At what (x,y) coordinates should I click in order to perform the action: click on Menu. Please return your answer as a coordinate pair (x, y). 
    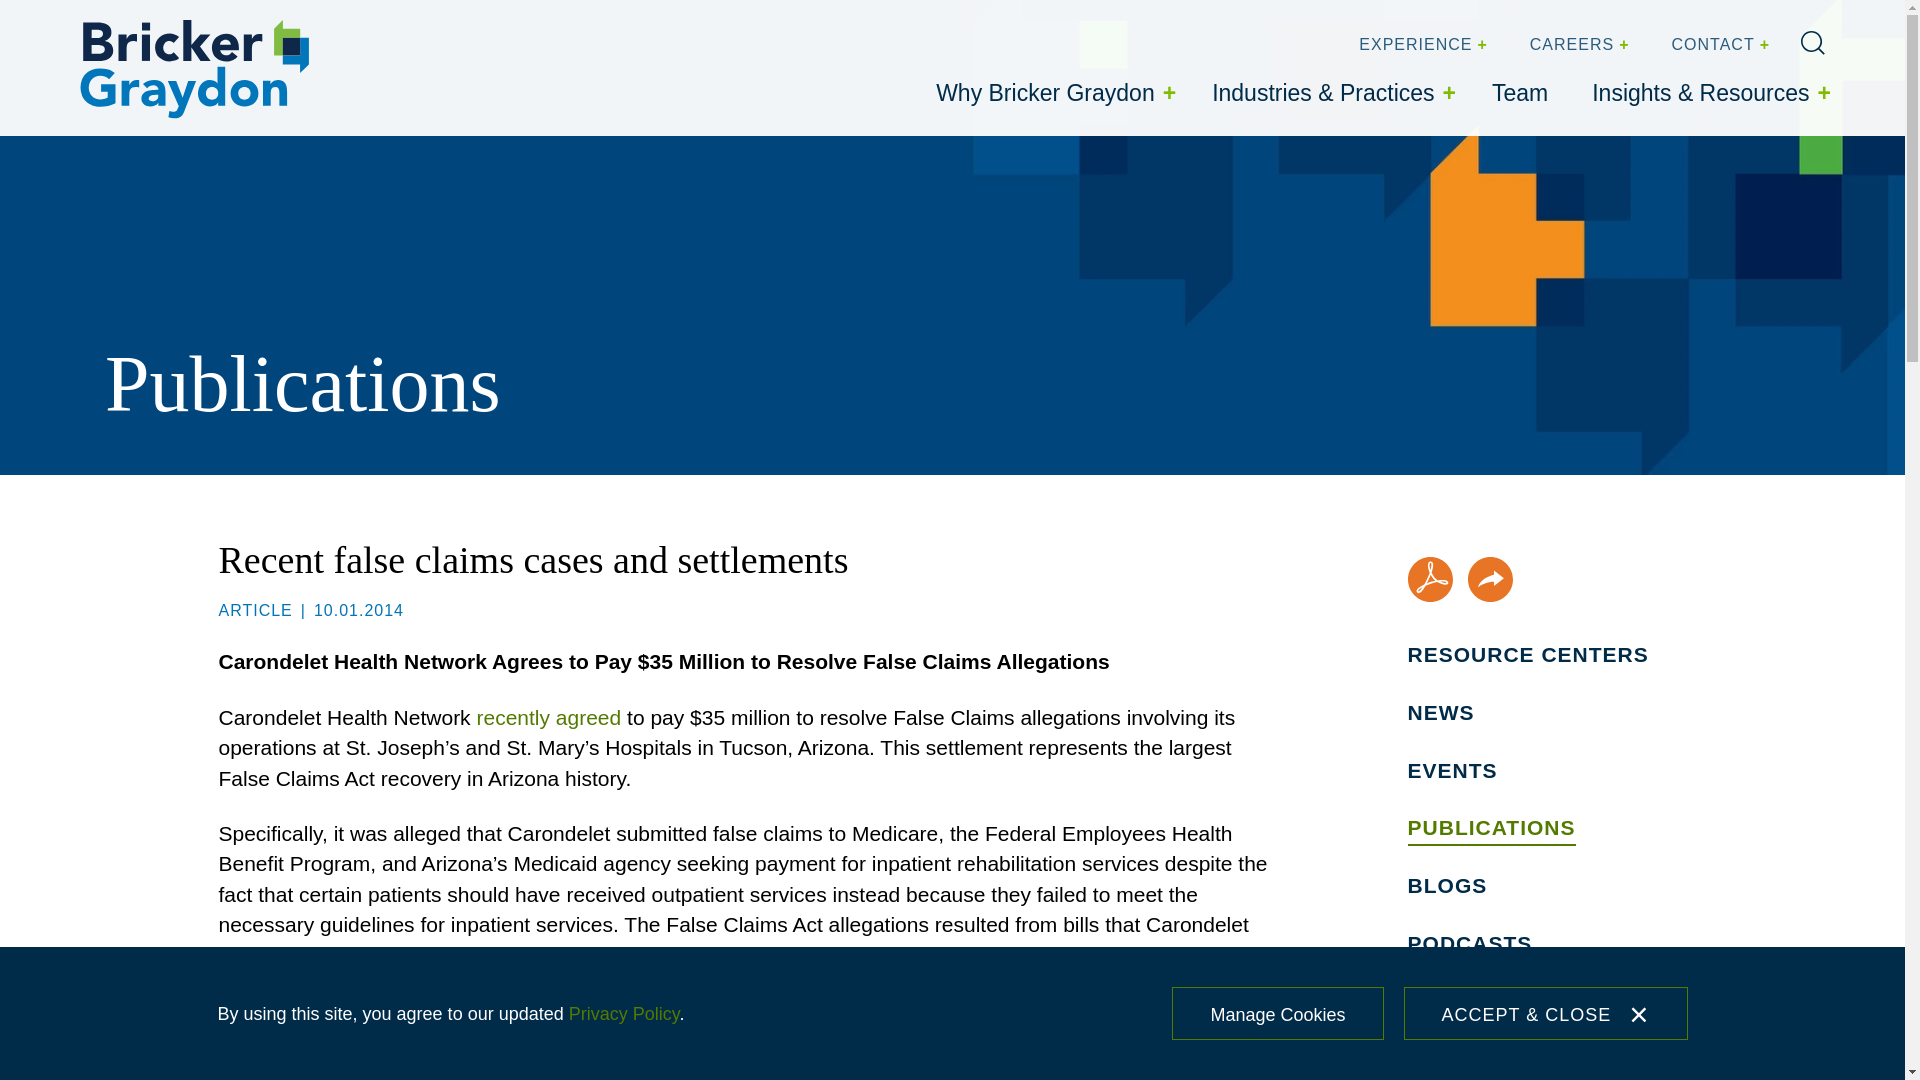
    Looking at the image, I should click on (897, 21).